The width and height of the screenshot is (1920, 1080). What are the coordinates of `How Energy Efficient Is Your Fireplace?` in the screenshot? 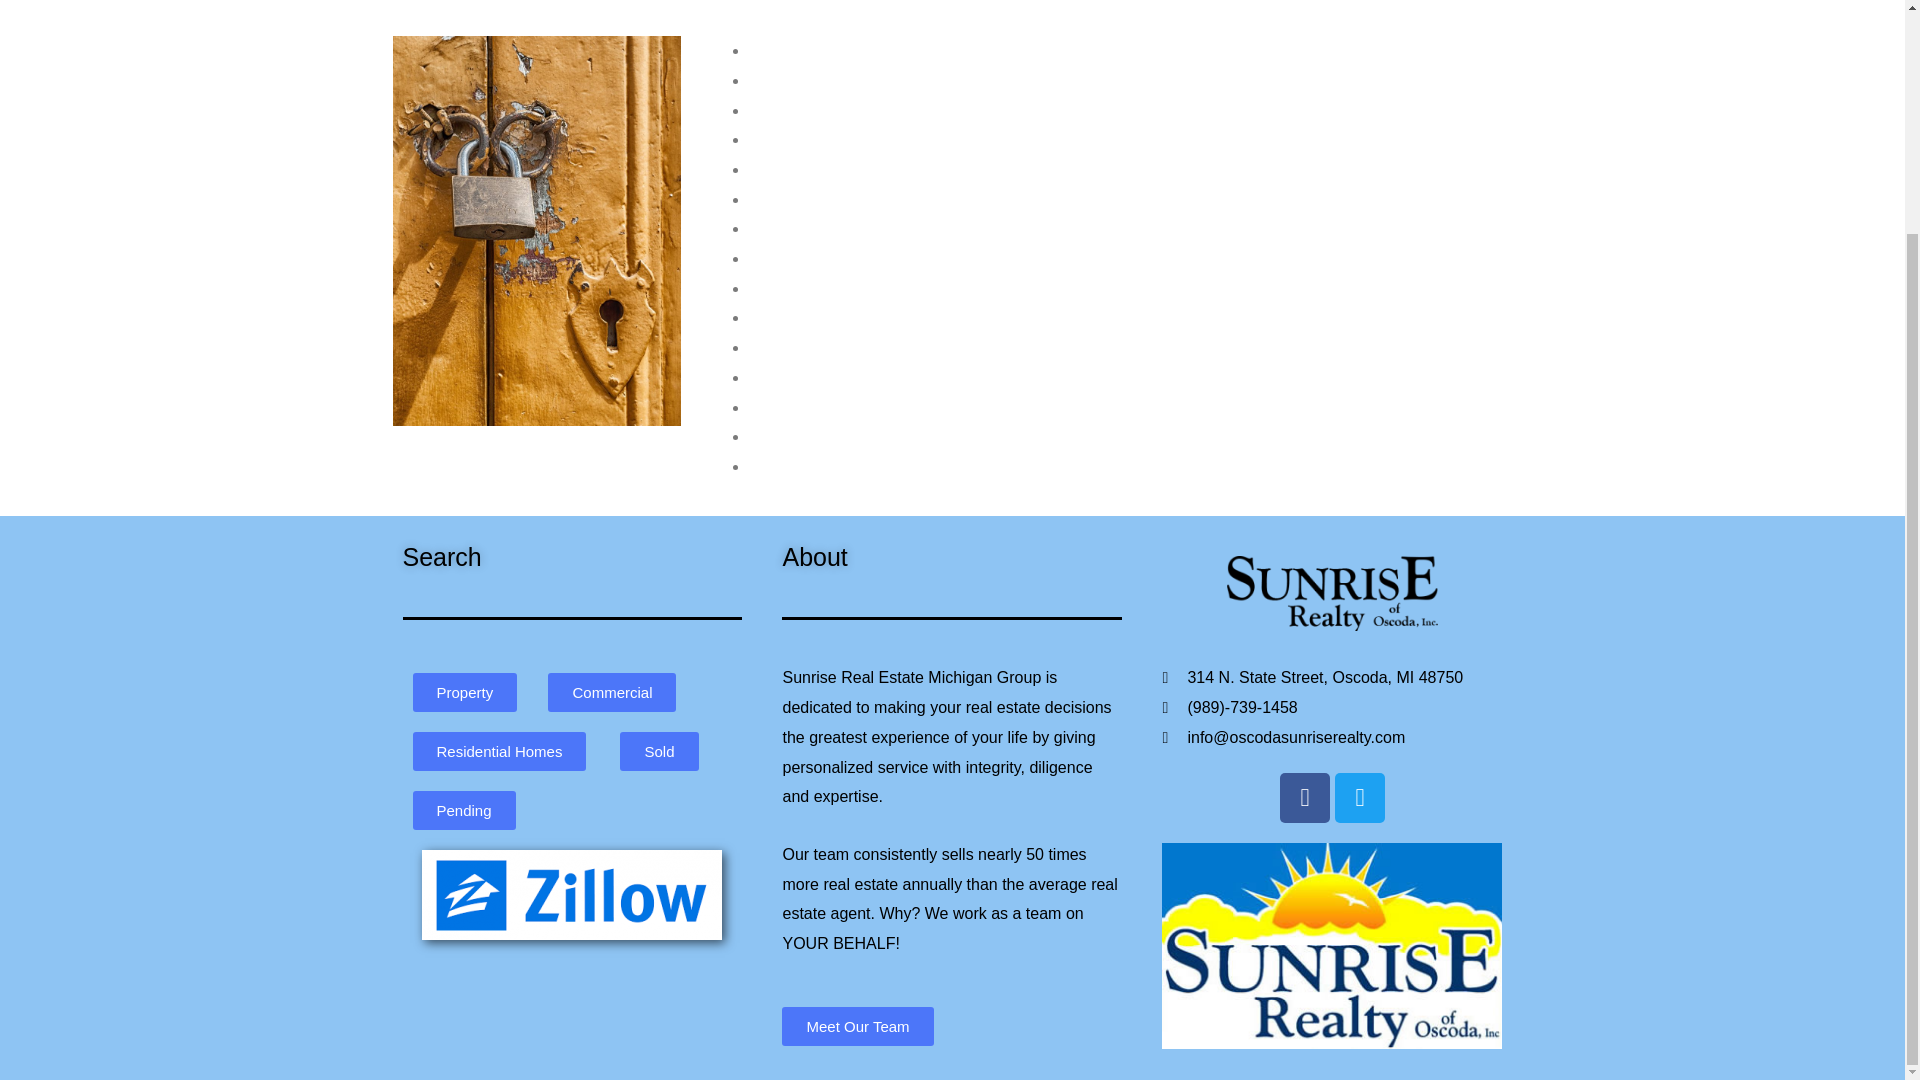 It's located at (888, 169).